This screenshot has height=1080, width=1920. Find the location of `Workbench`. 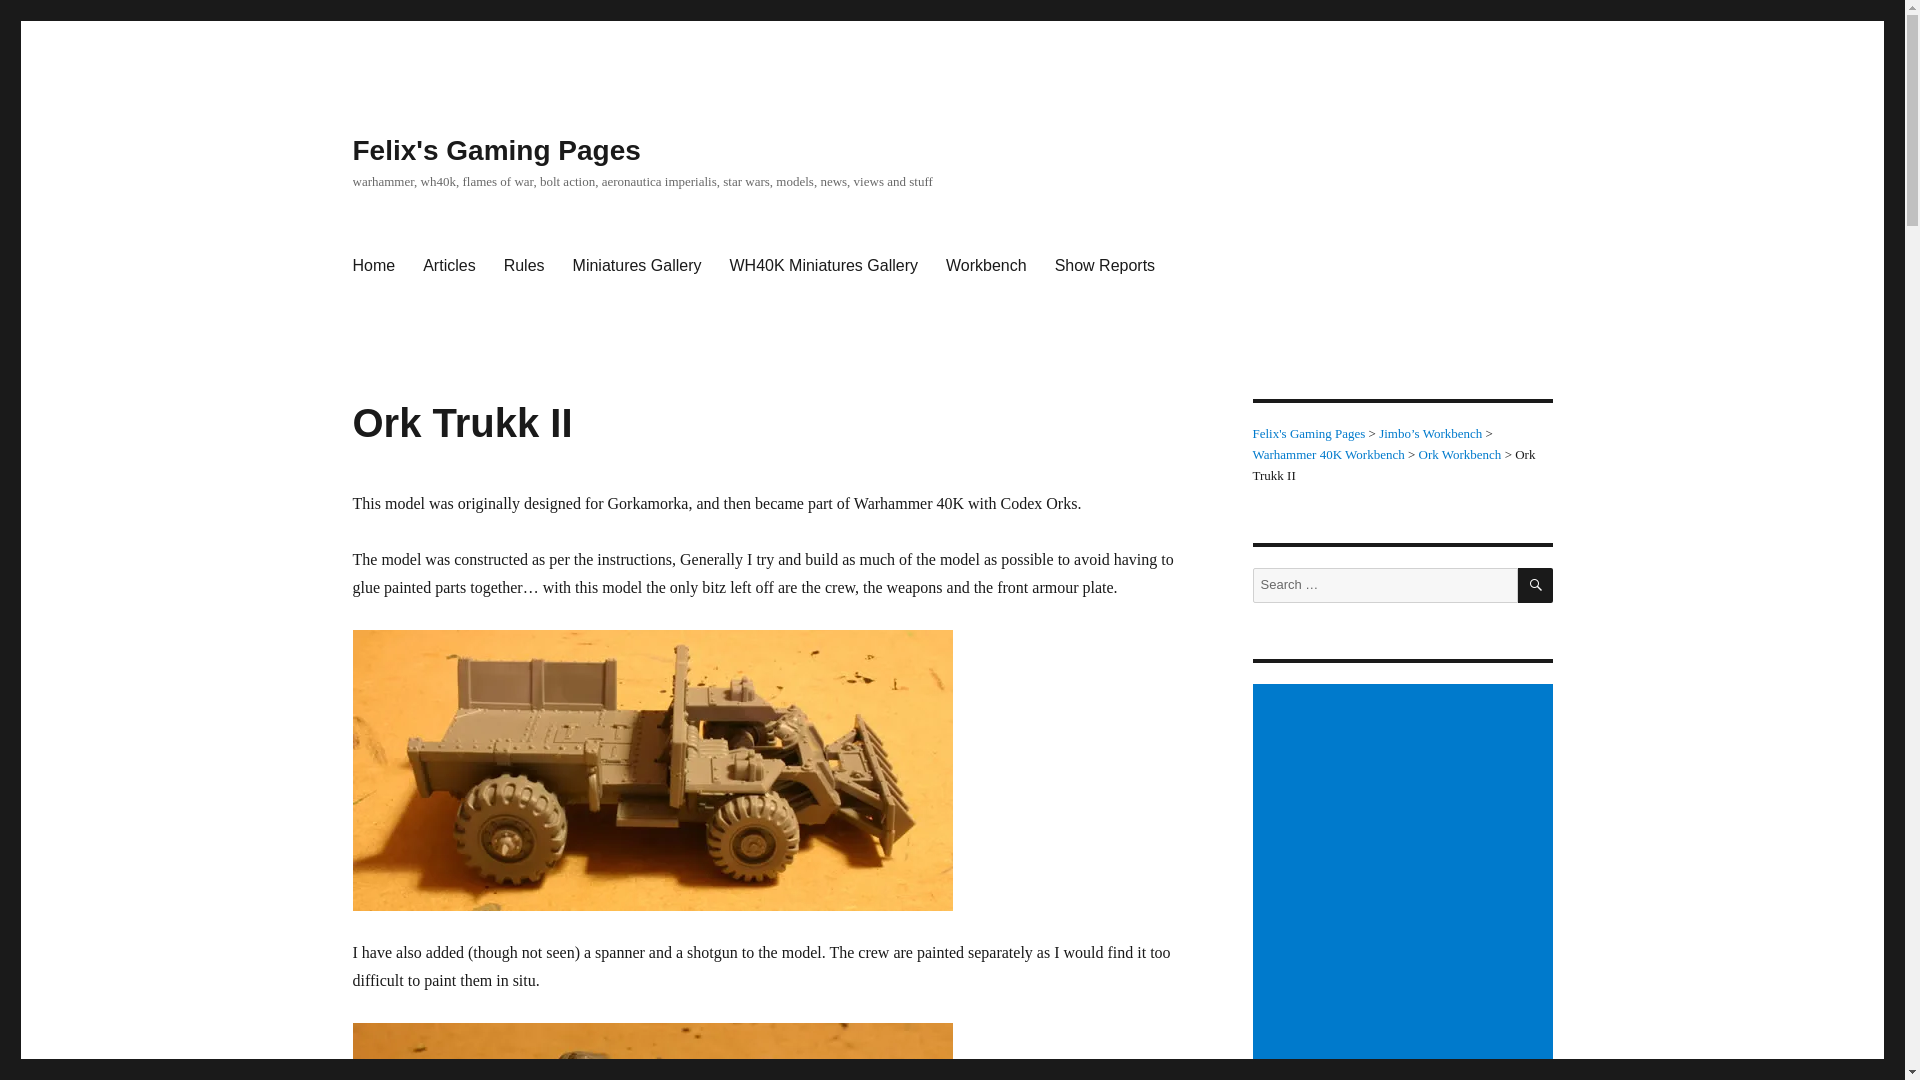

Workbench is located at coordinates (986, 266).